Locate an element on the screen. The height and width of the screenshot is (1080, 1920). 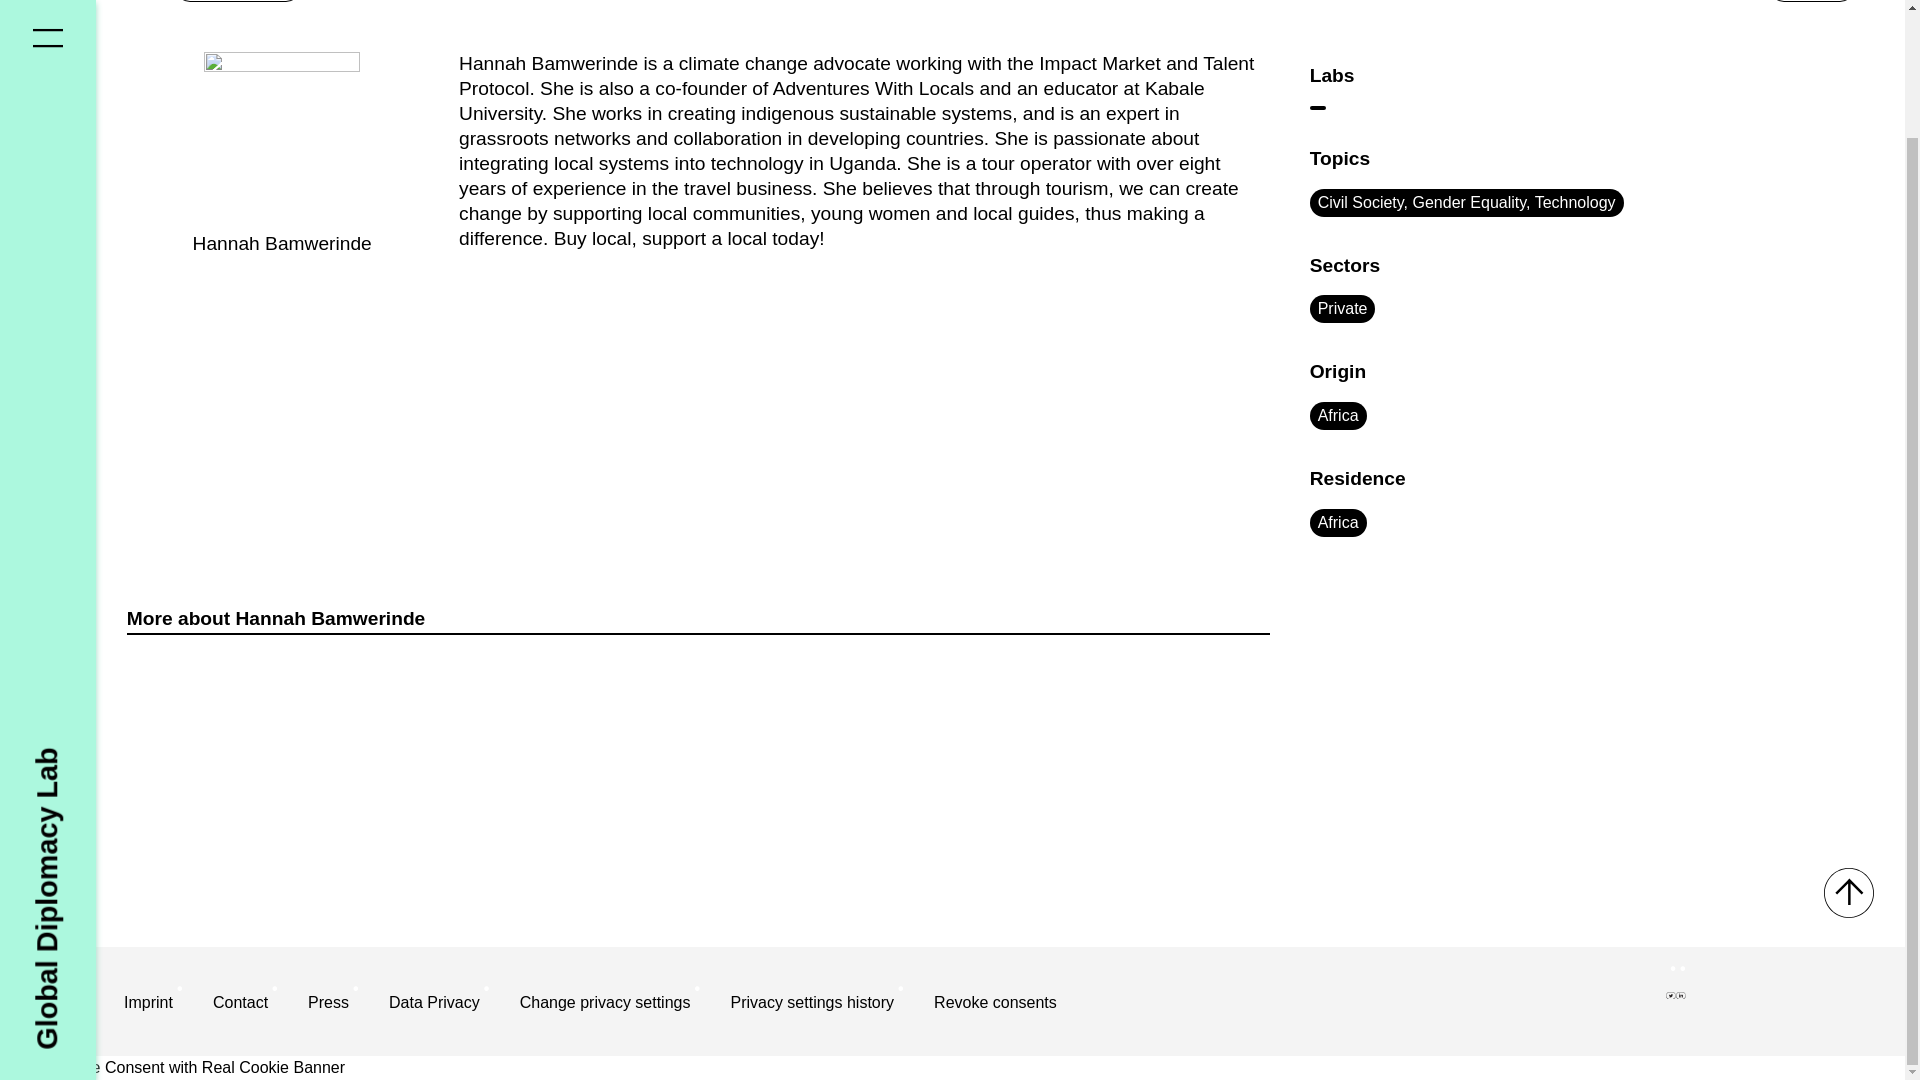
Revoke consents is located at coordinates (995, 1003).